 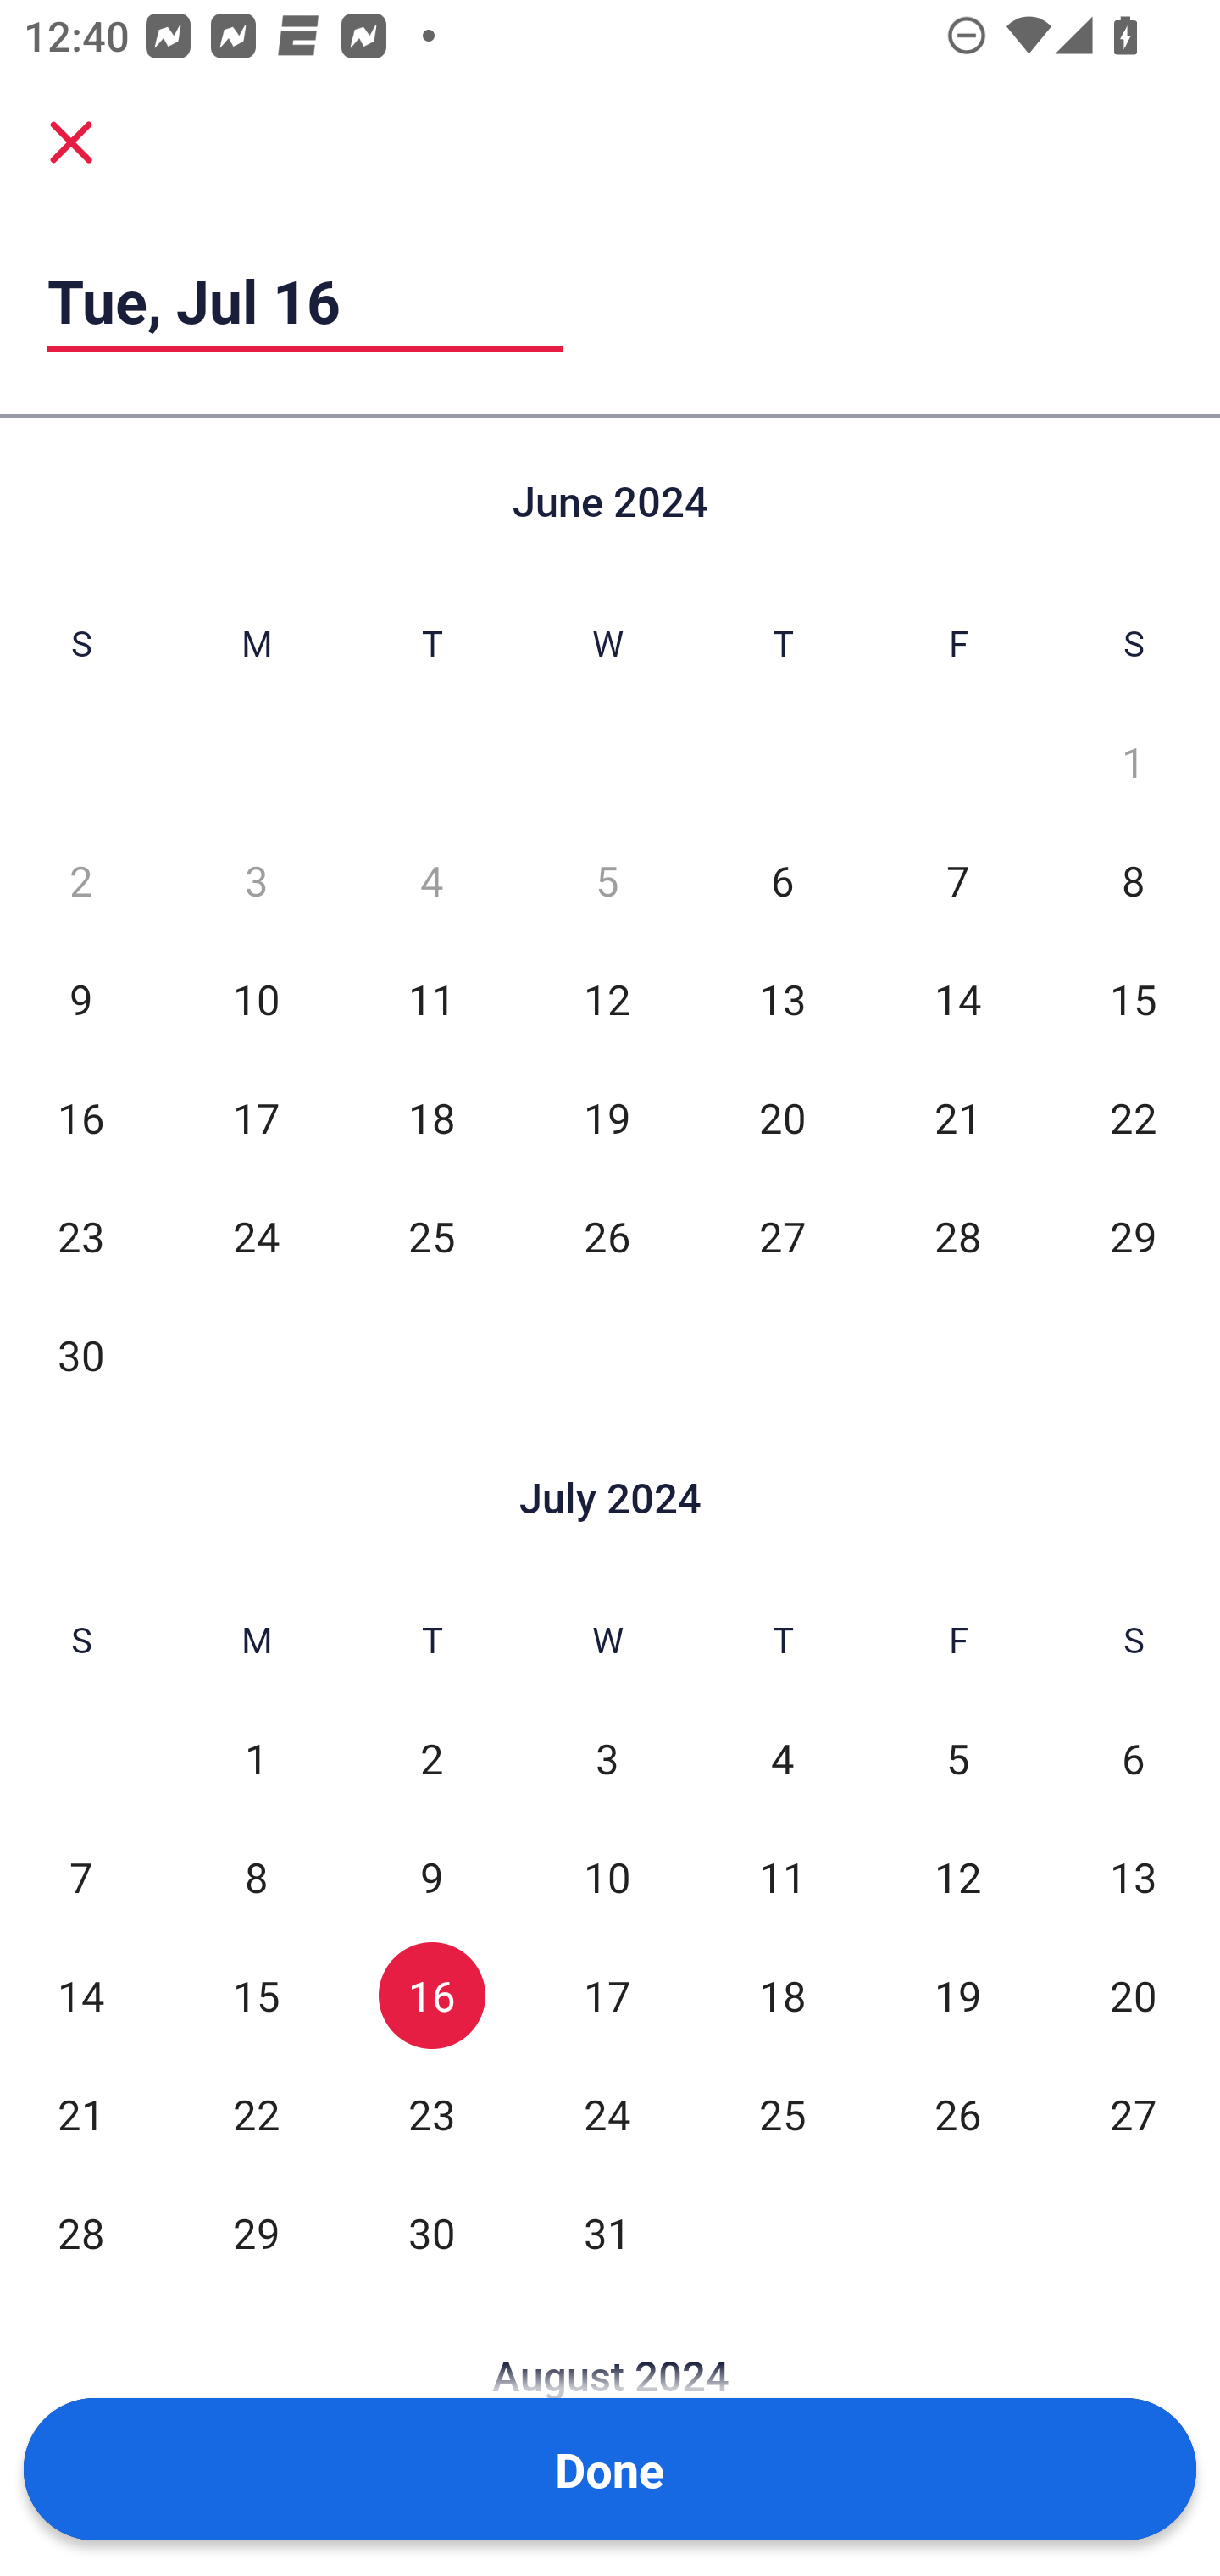 What do you see at coordinates (1134, 762) in the screenshot?
I see `1 Sat, Jun 1, Not Selected` at bounding box center [1134, 762].